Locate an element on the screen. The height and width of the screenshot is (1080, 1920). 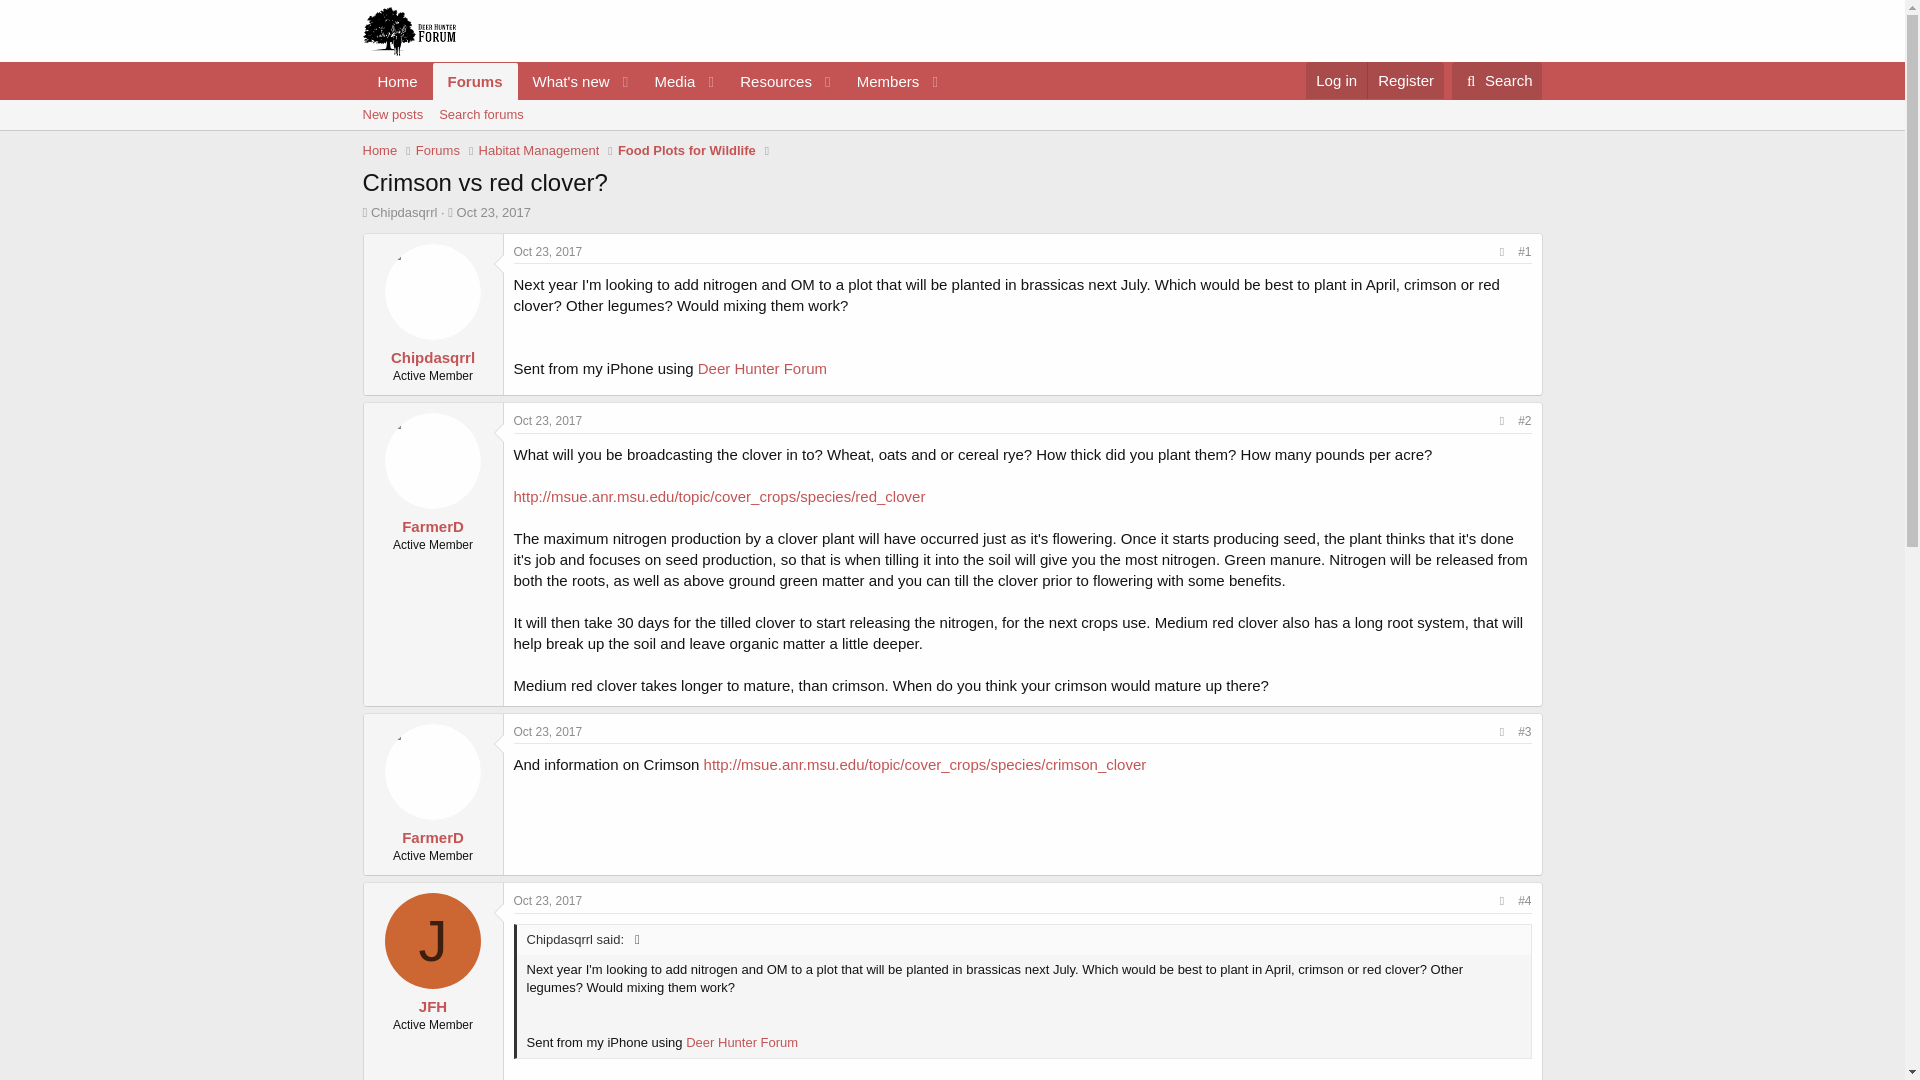
Oct 23, 2017 at 7:20 AM is located at coordinates (548, 901).